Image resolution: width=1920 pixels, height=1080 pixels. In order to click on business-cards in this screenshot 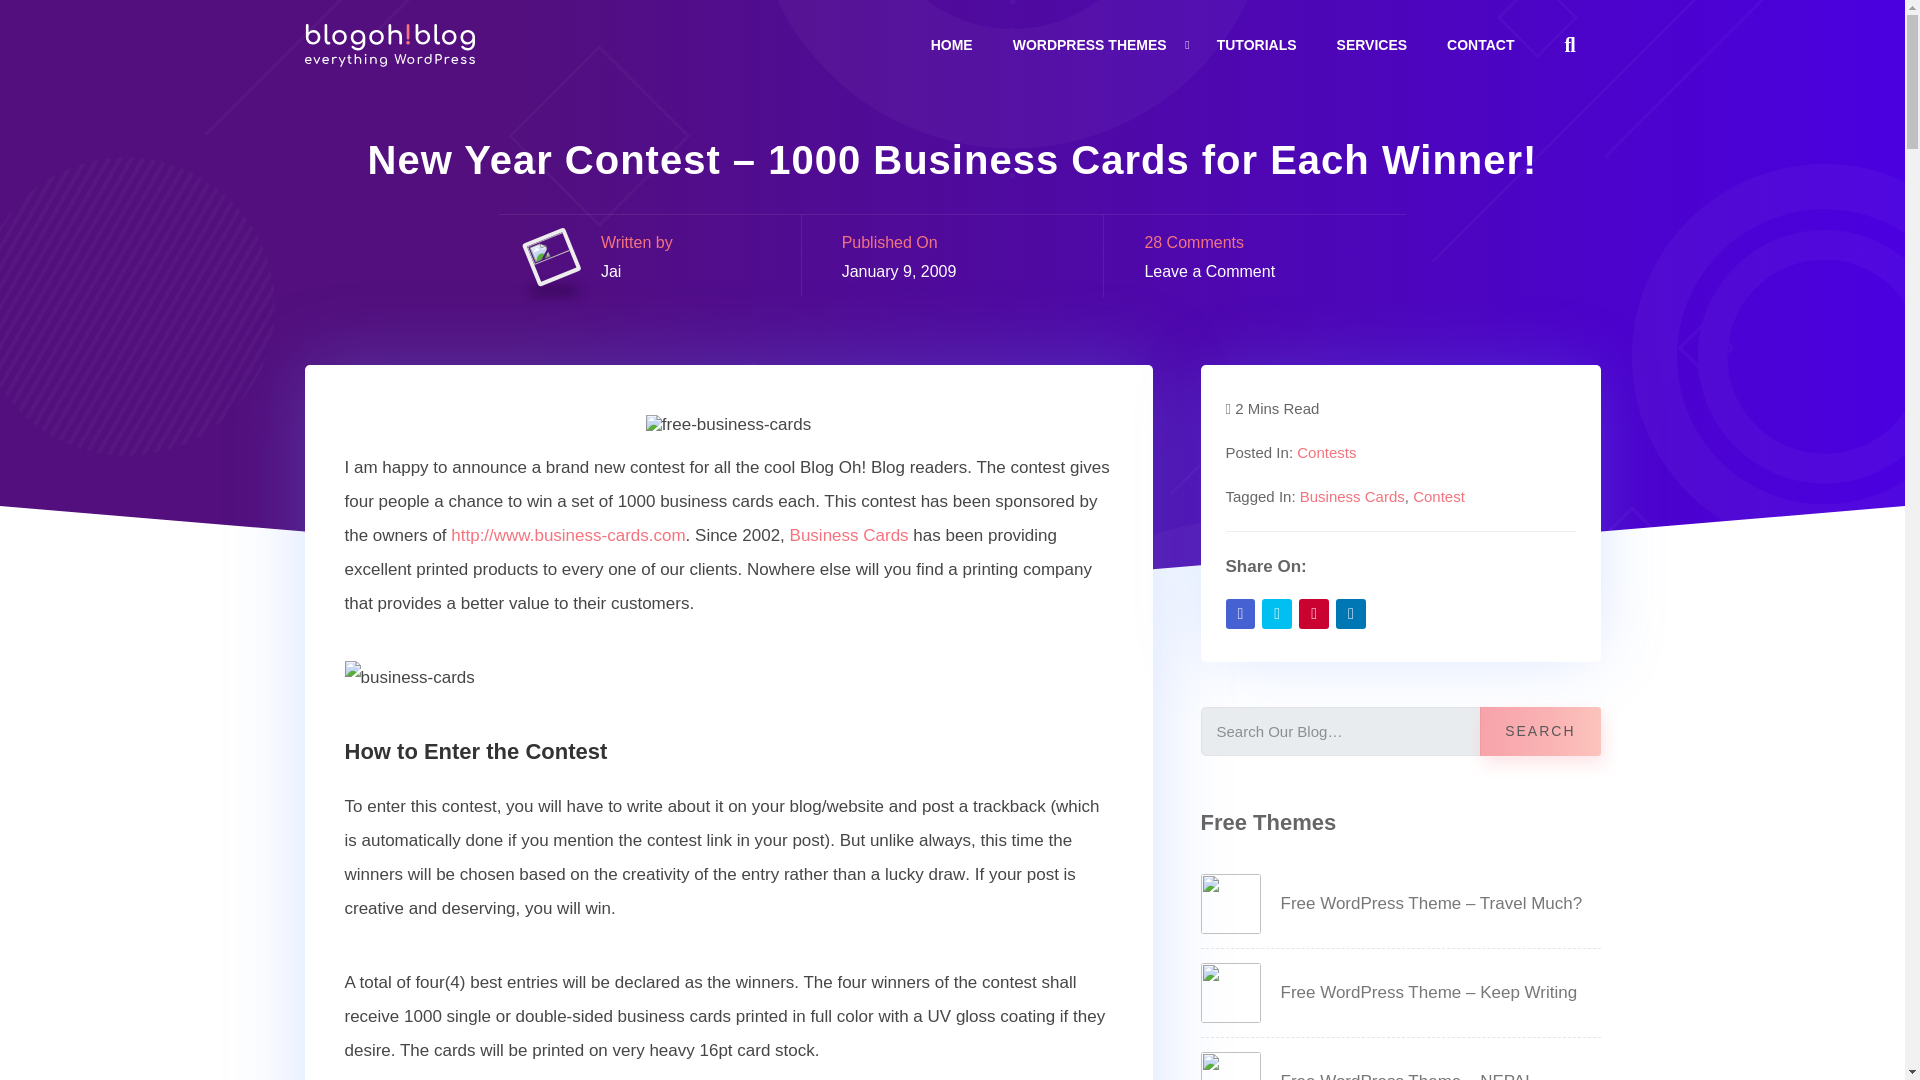, I will do `click(408, 678)`.